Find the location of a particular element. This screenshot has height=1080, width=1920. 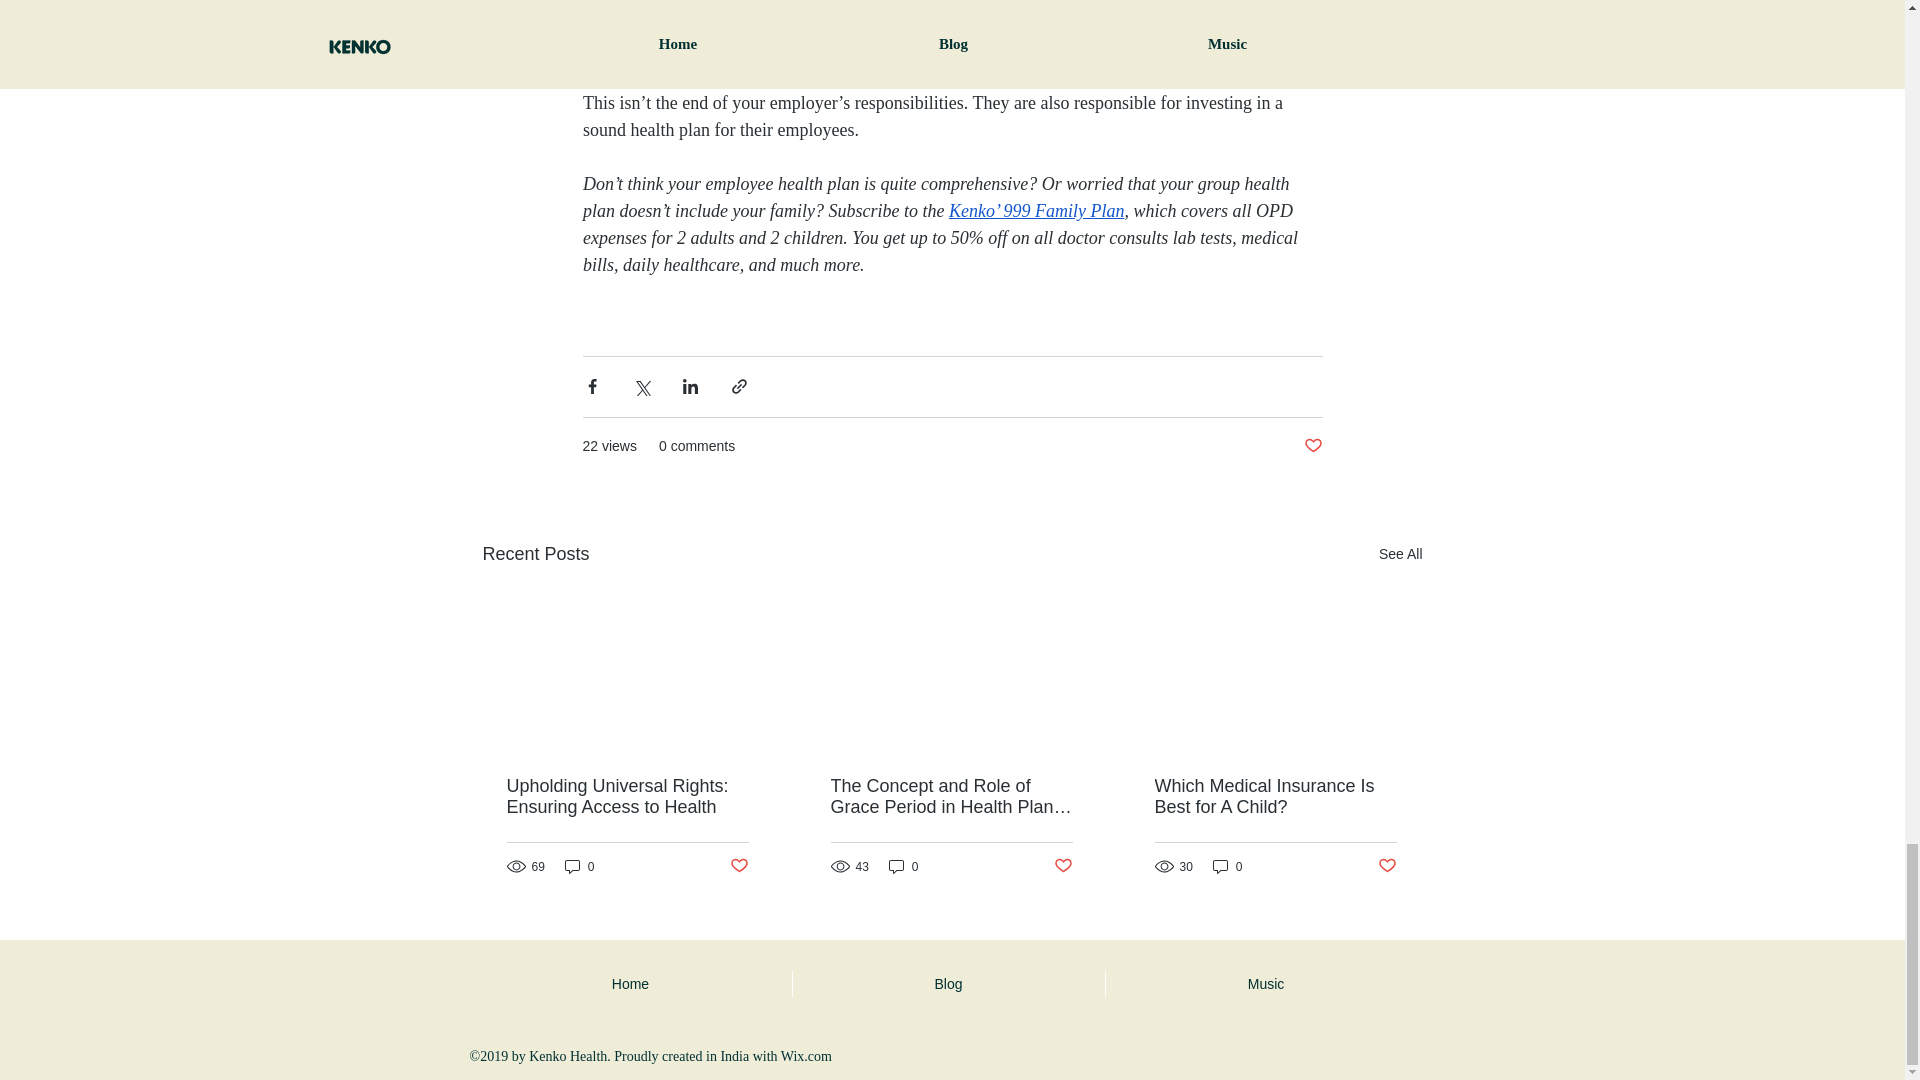

Which Medical Insurance Is Best for A Child? is located at coordinates (1274, 796).